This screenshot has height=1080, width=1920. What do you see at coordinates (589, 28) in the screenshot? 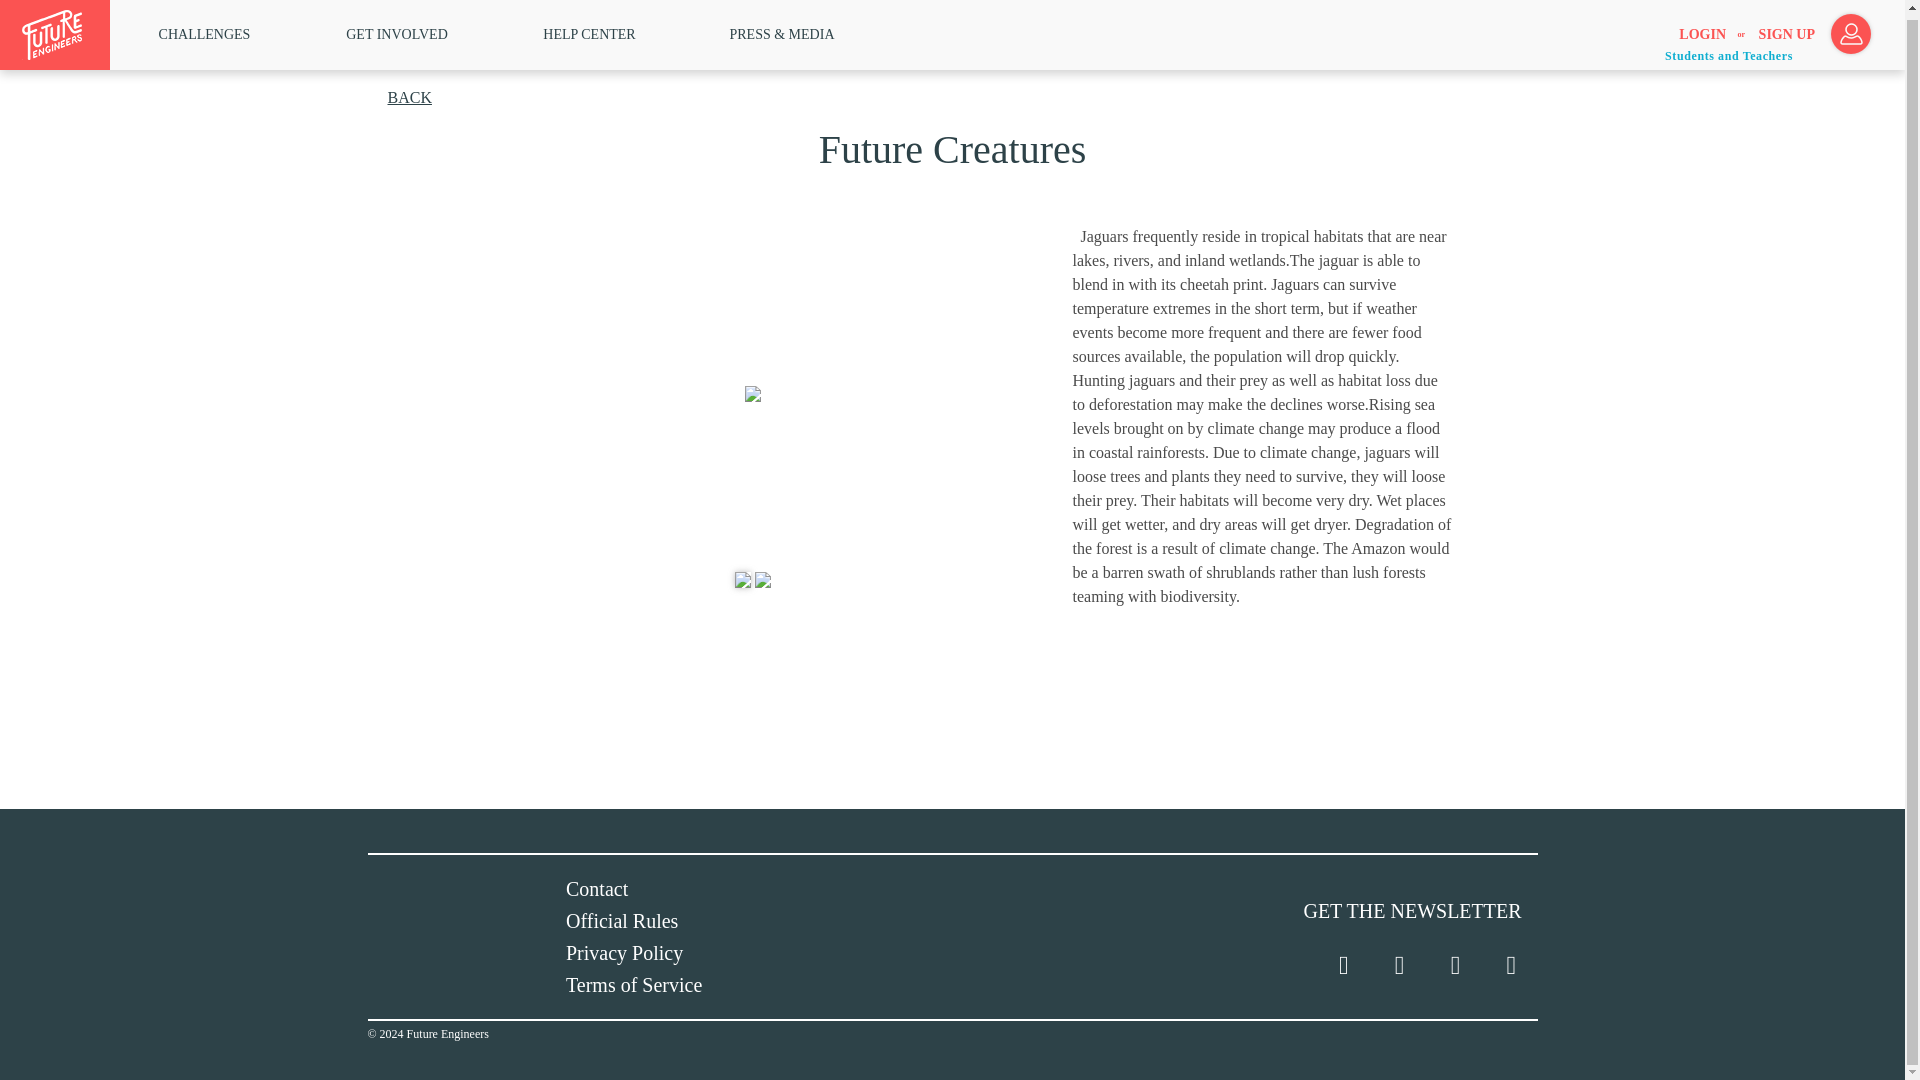
I see `HELP CENTER` at bounding box center [589, 28].